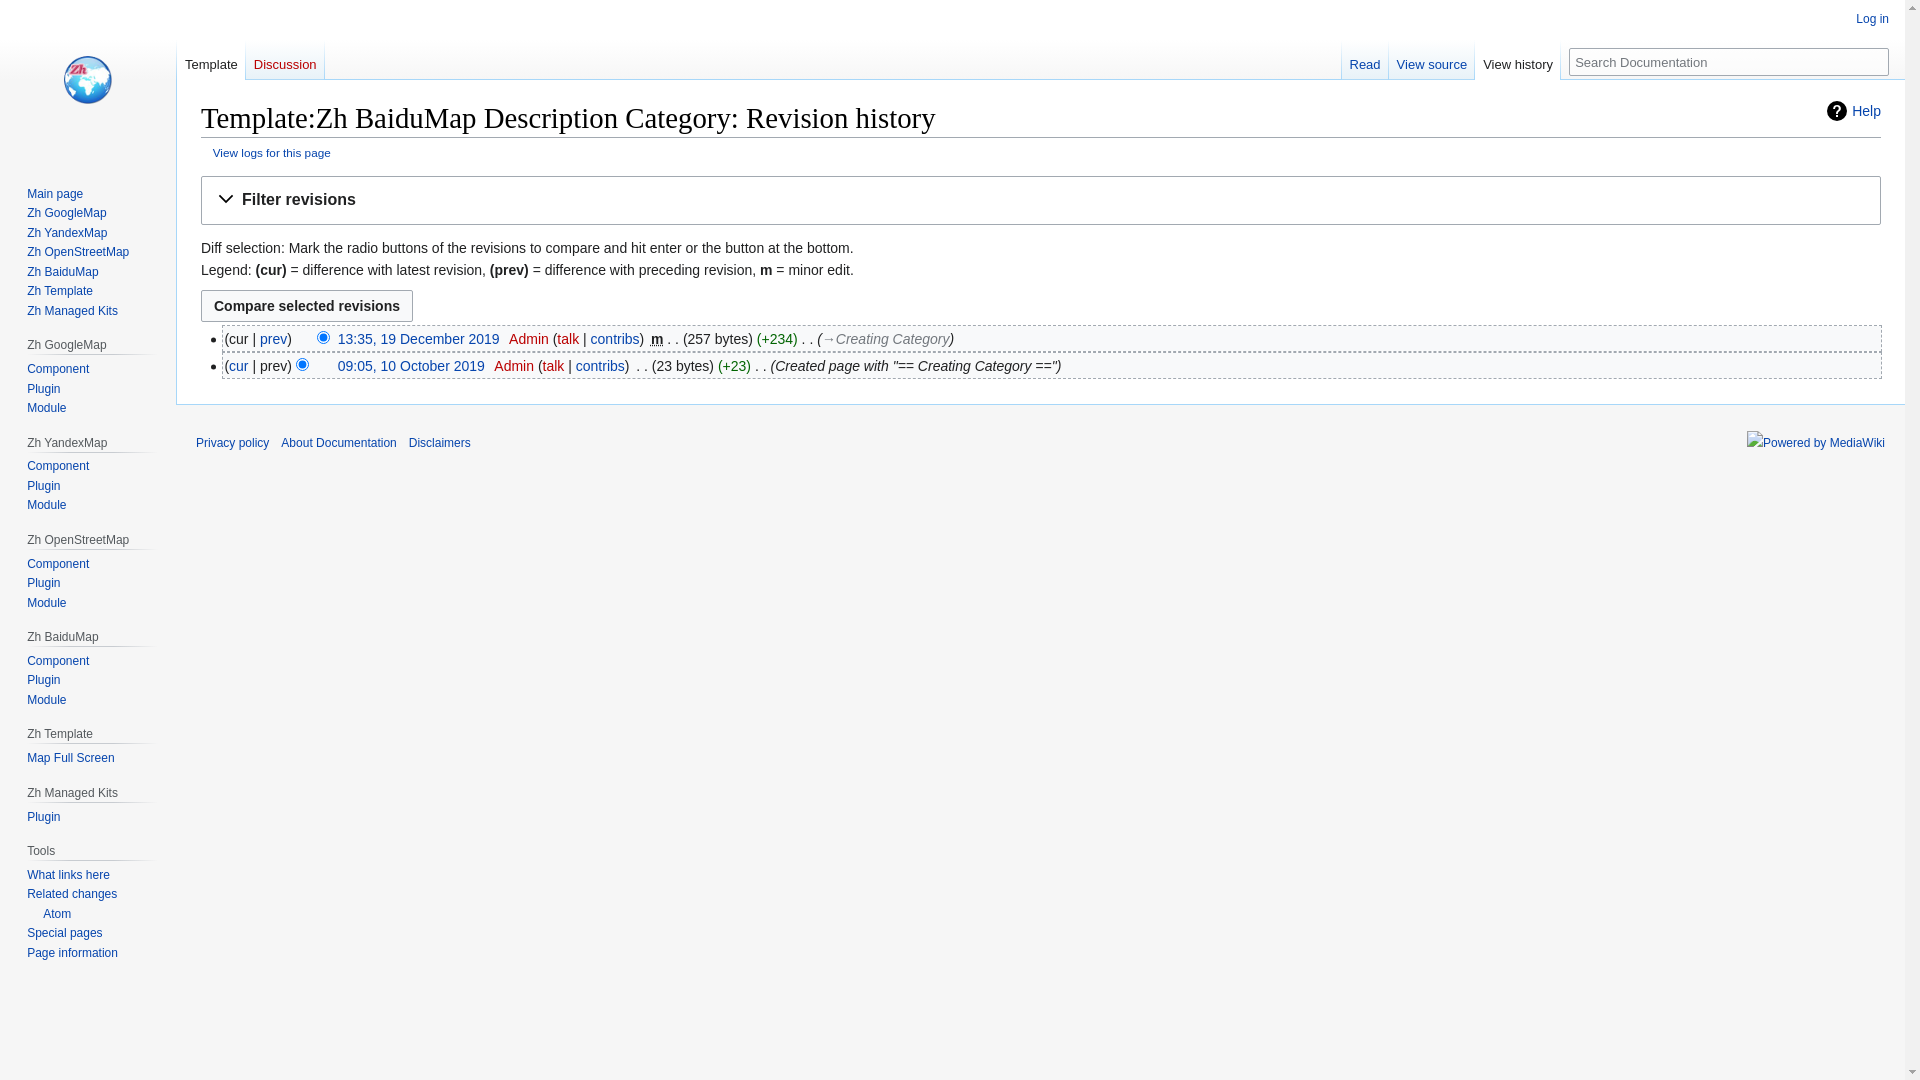  I want to click on Plugin, so click(44, 486).